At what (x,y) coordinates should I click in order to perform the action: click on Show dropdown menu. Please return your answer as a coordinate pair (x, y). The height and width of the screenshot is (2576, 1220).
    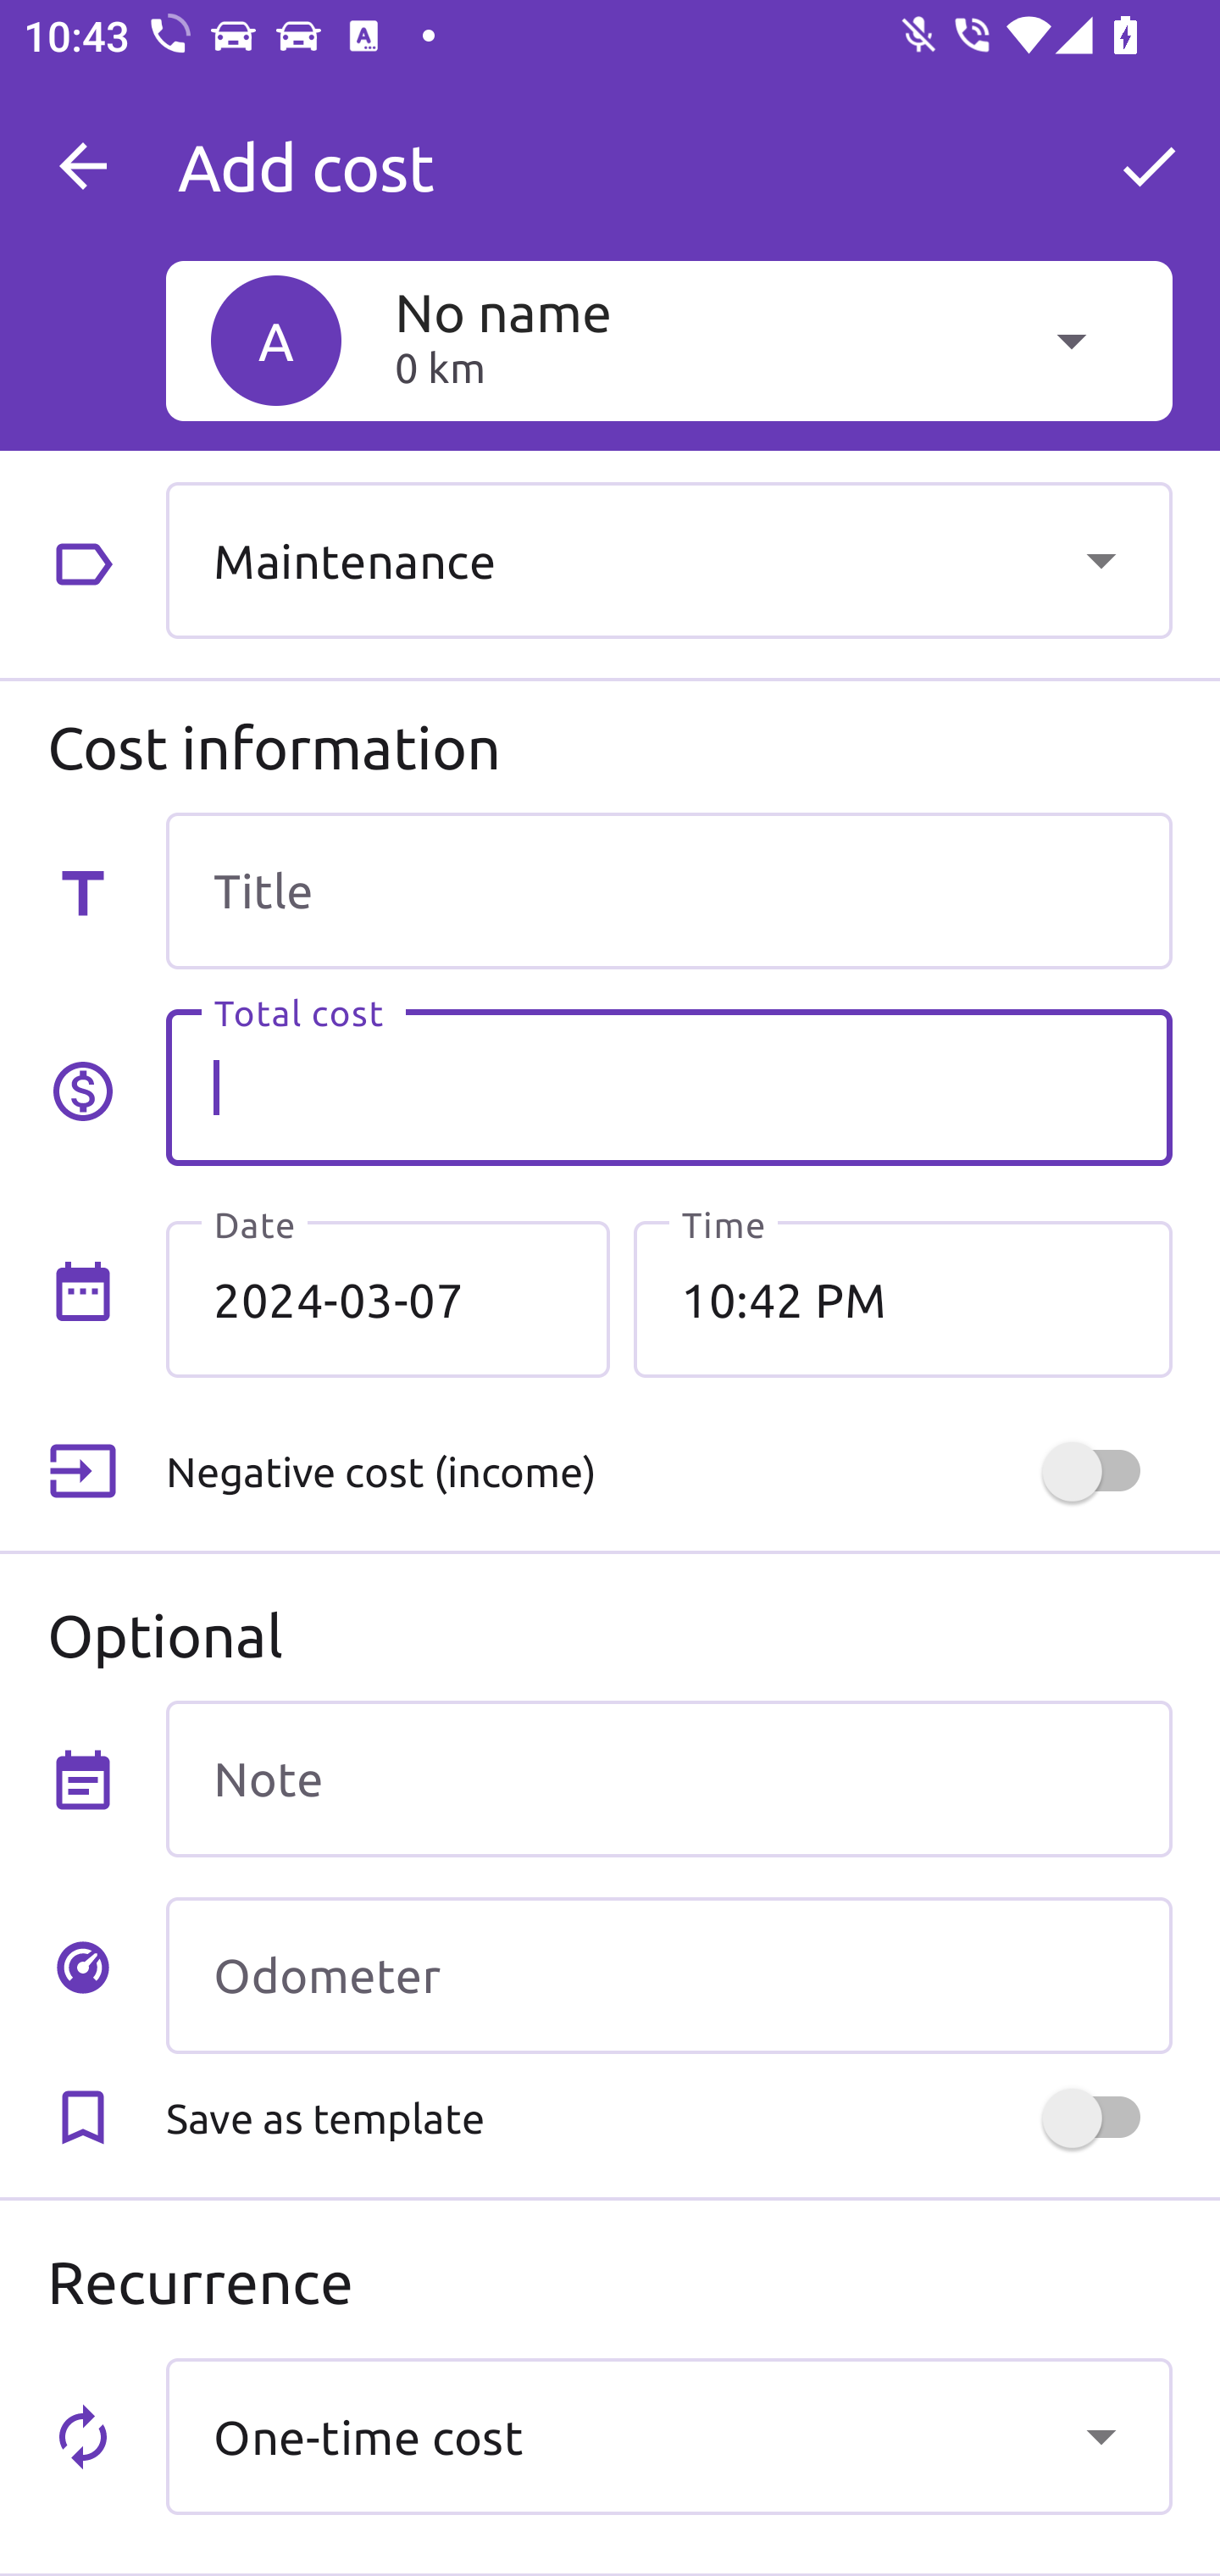
    Looking at the image, I should click on (1101, 559).